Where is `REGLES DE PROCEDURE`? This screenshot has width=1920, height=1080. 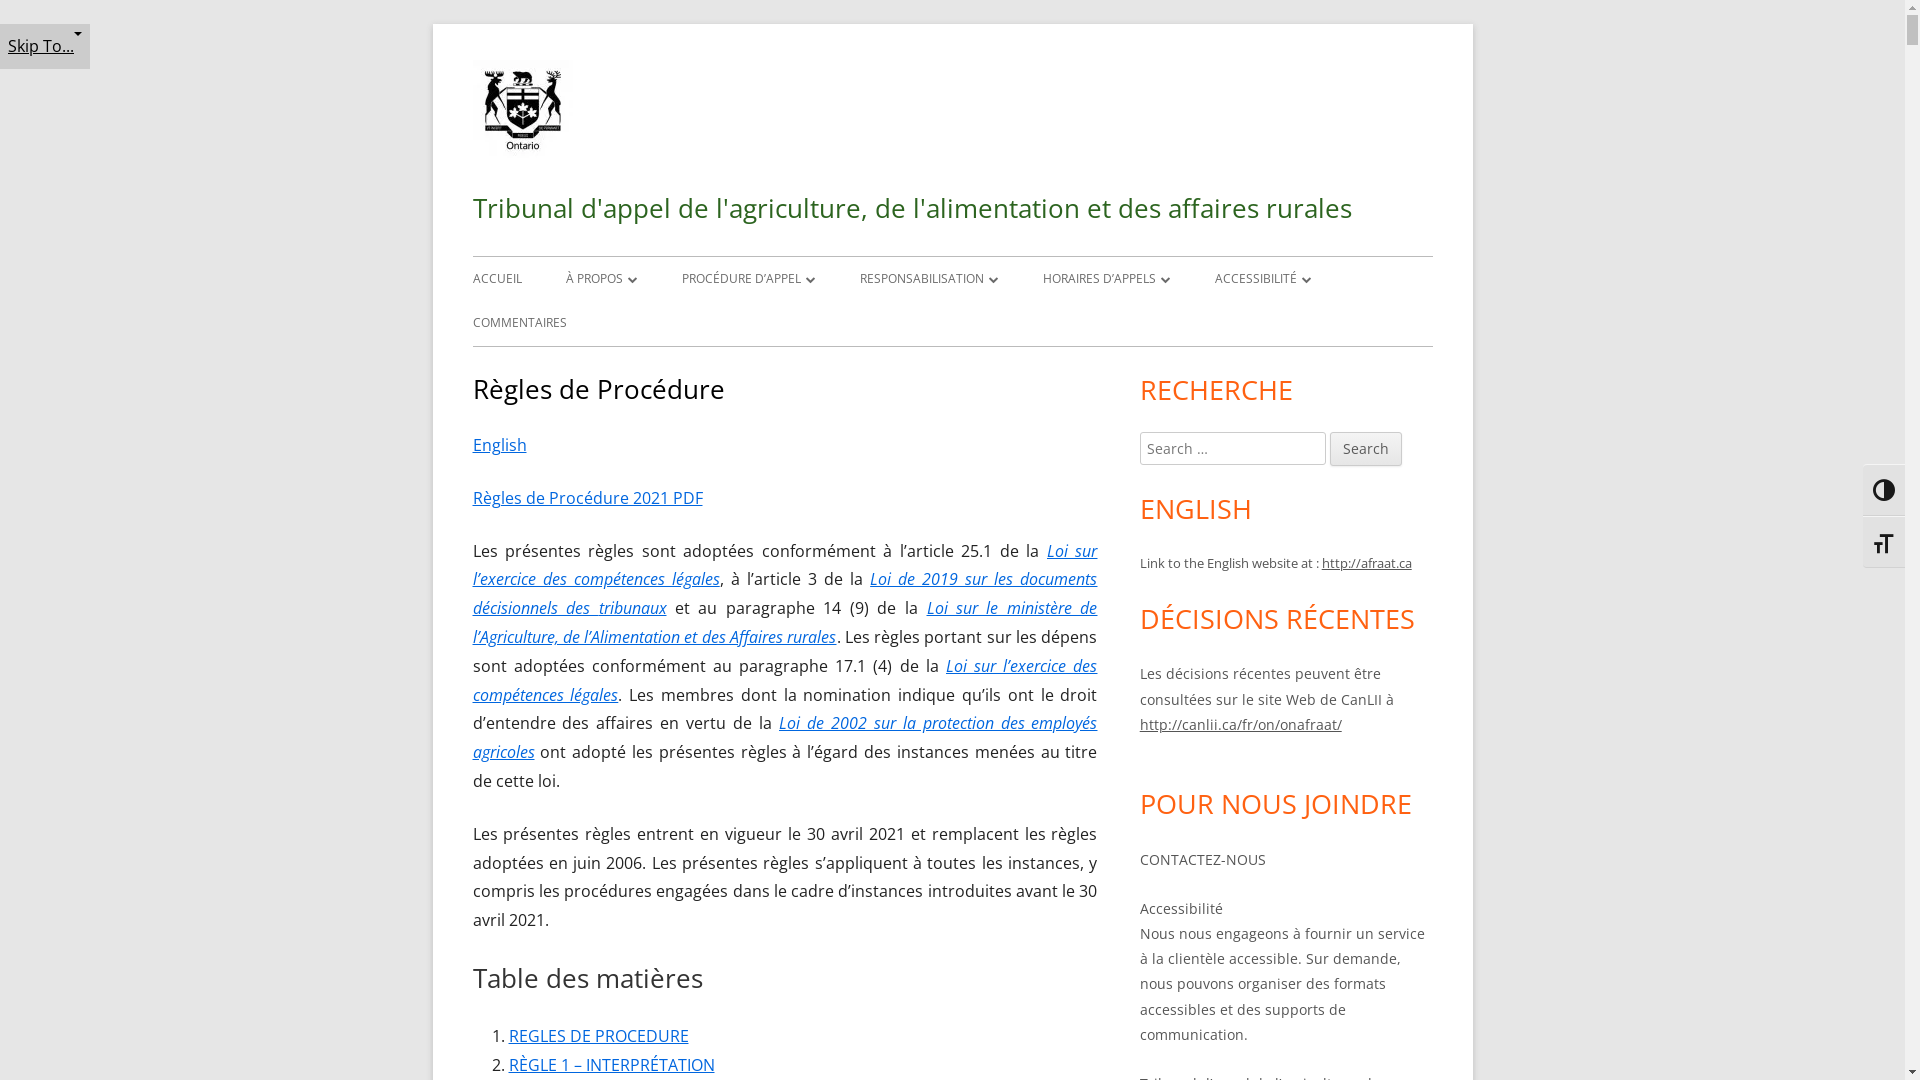
REGLES DE PROCEDURE is located at coordinates (598, 1036).